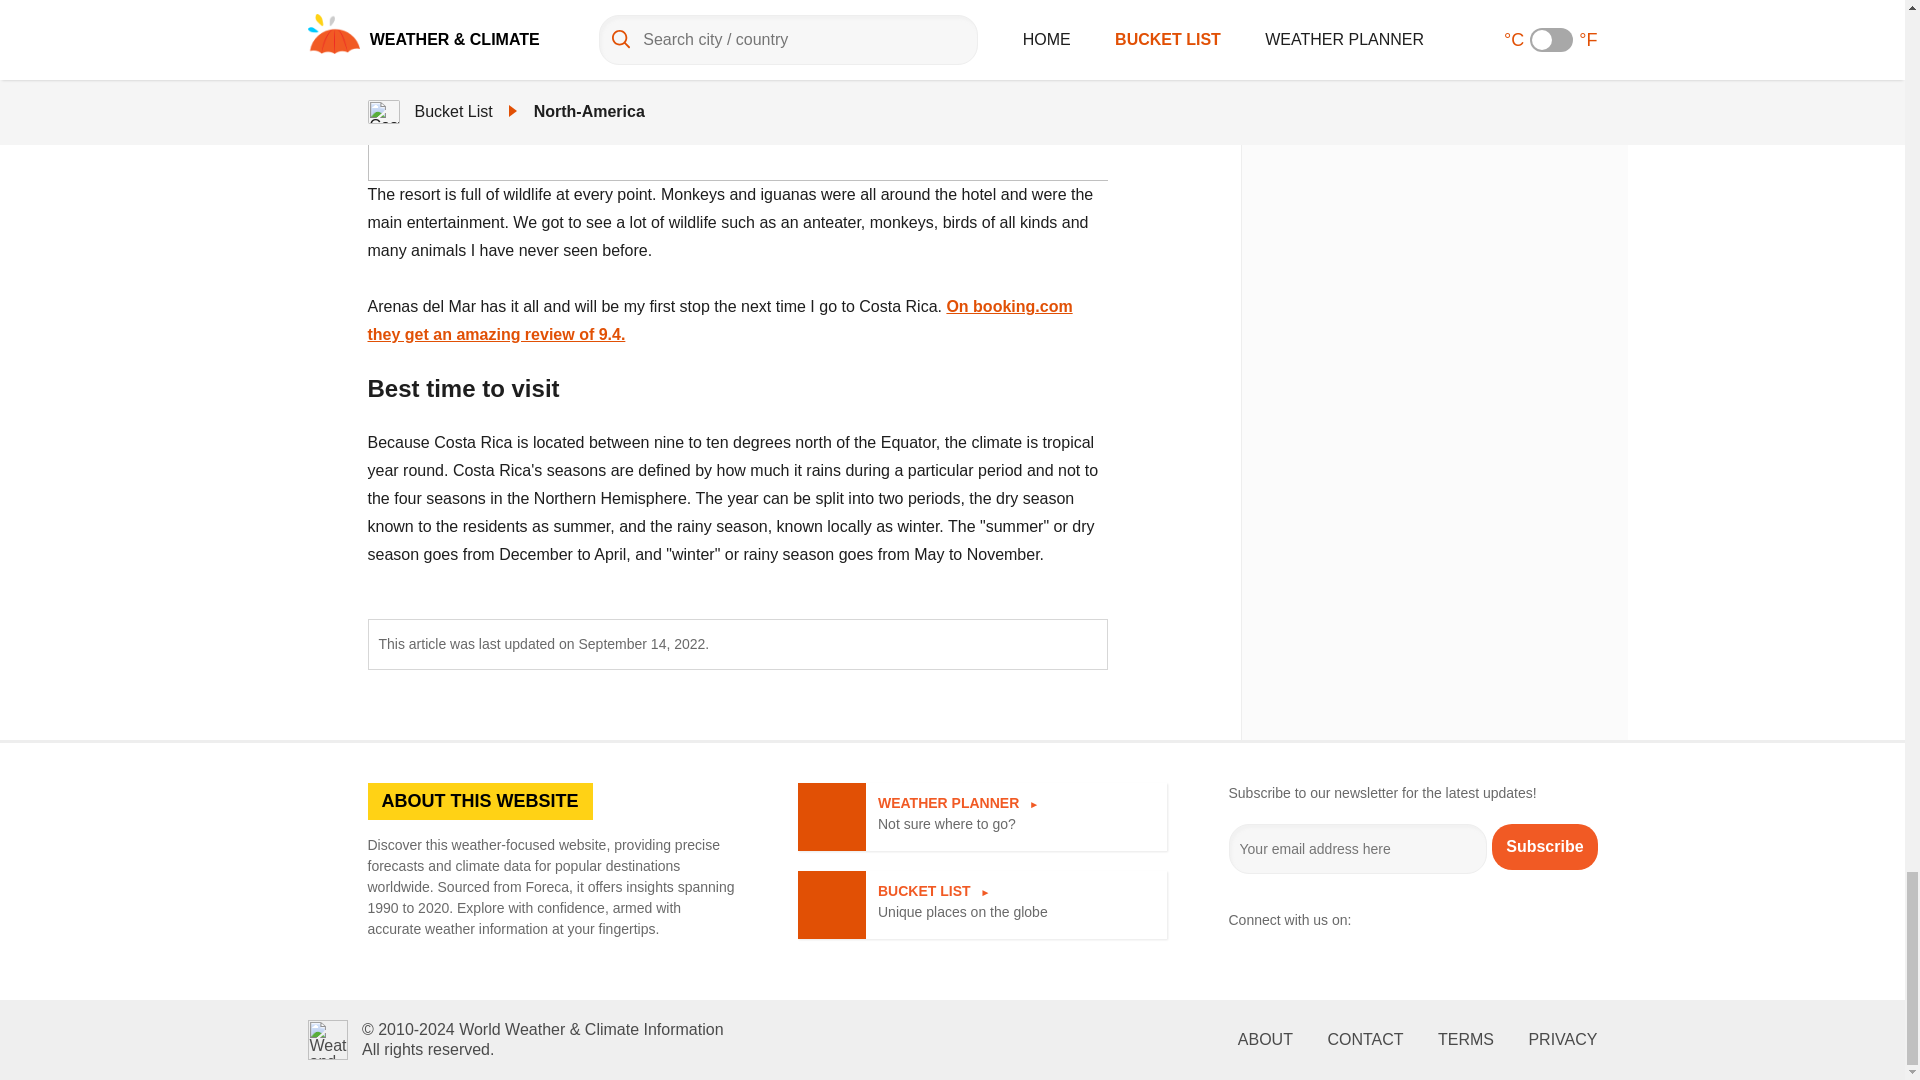 The image size is (1920, 1080). Describe the element at coordinates (982, 817) in the screenshot. I see `Instagram` at that location.